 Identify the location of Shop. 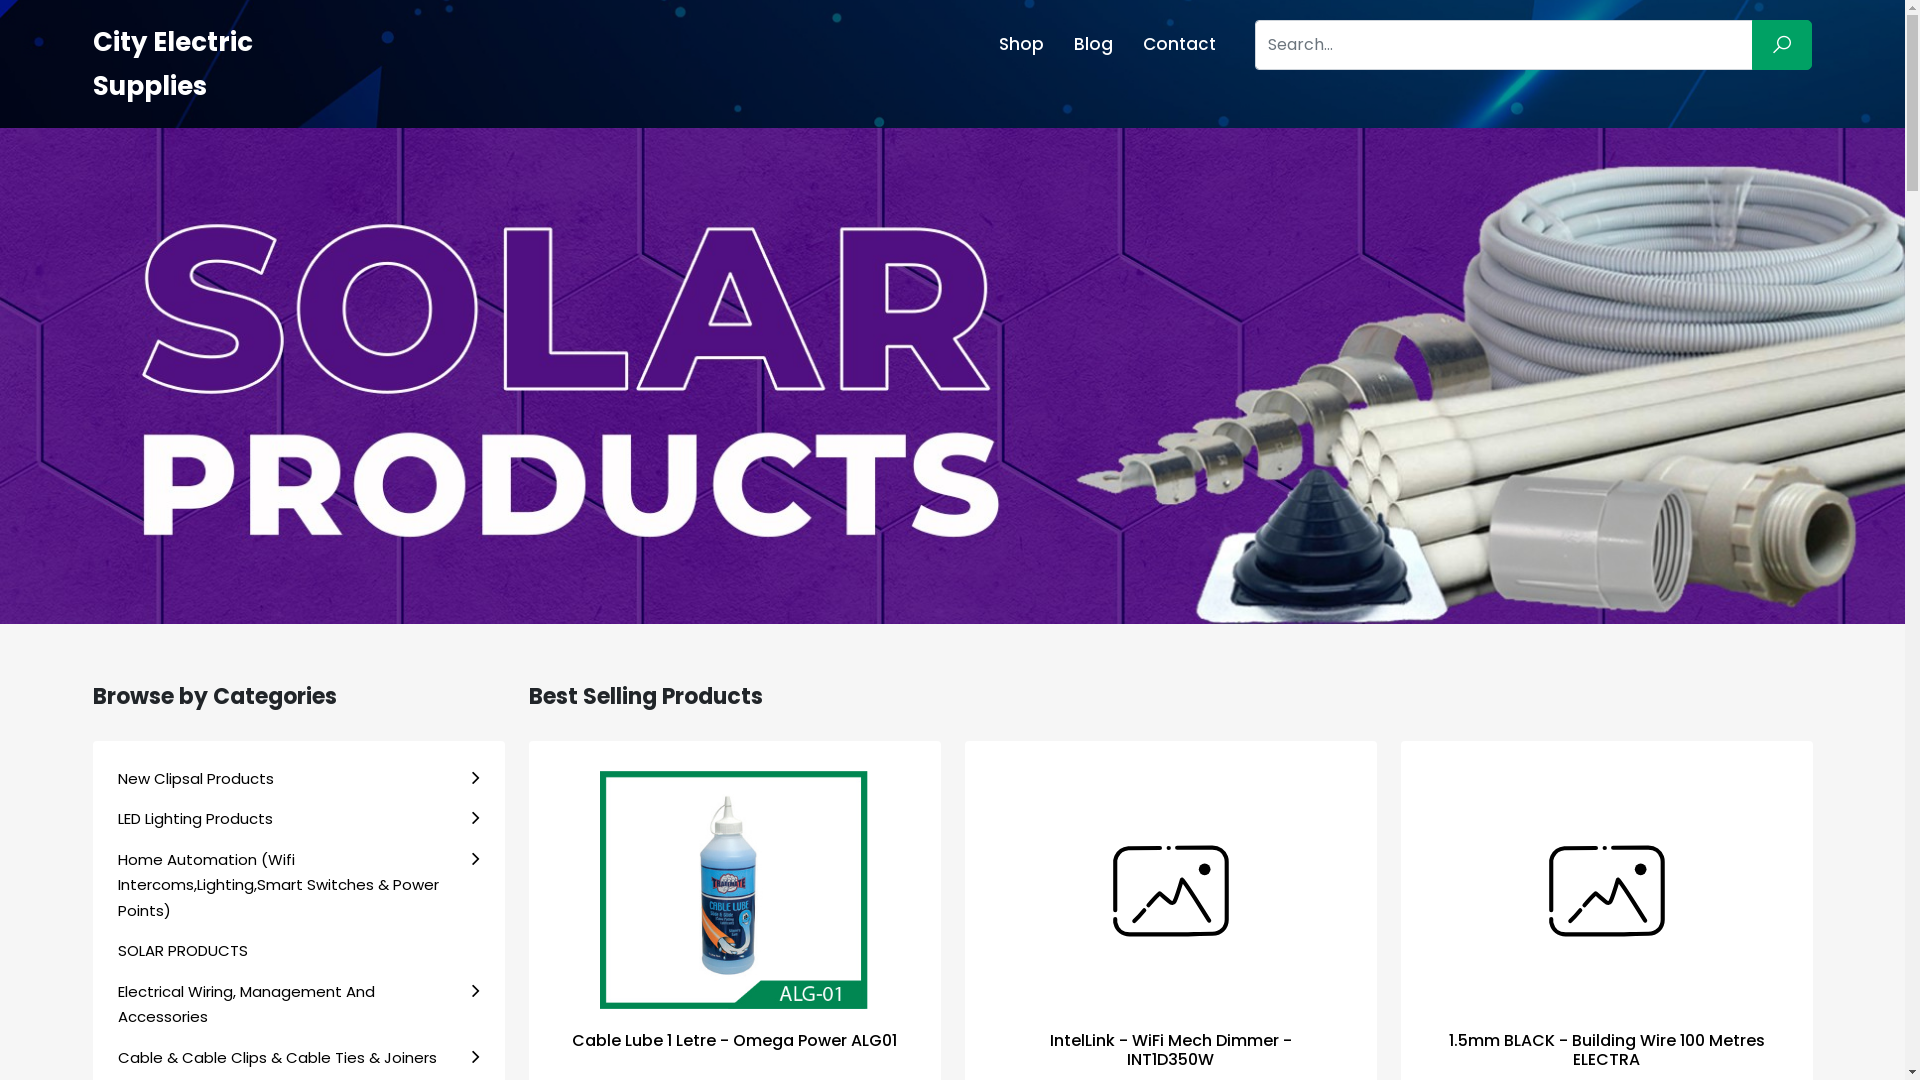
(1021, 44).